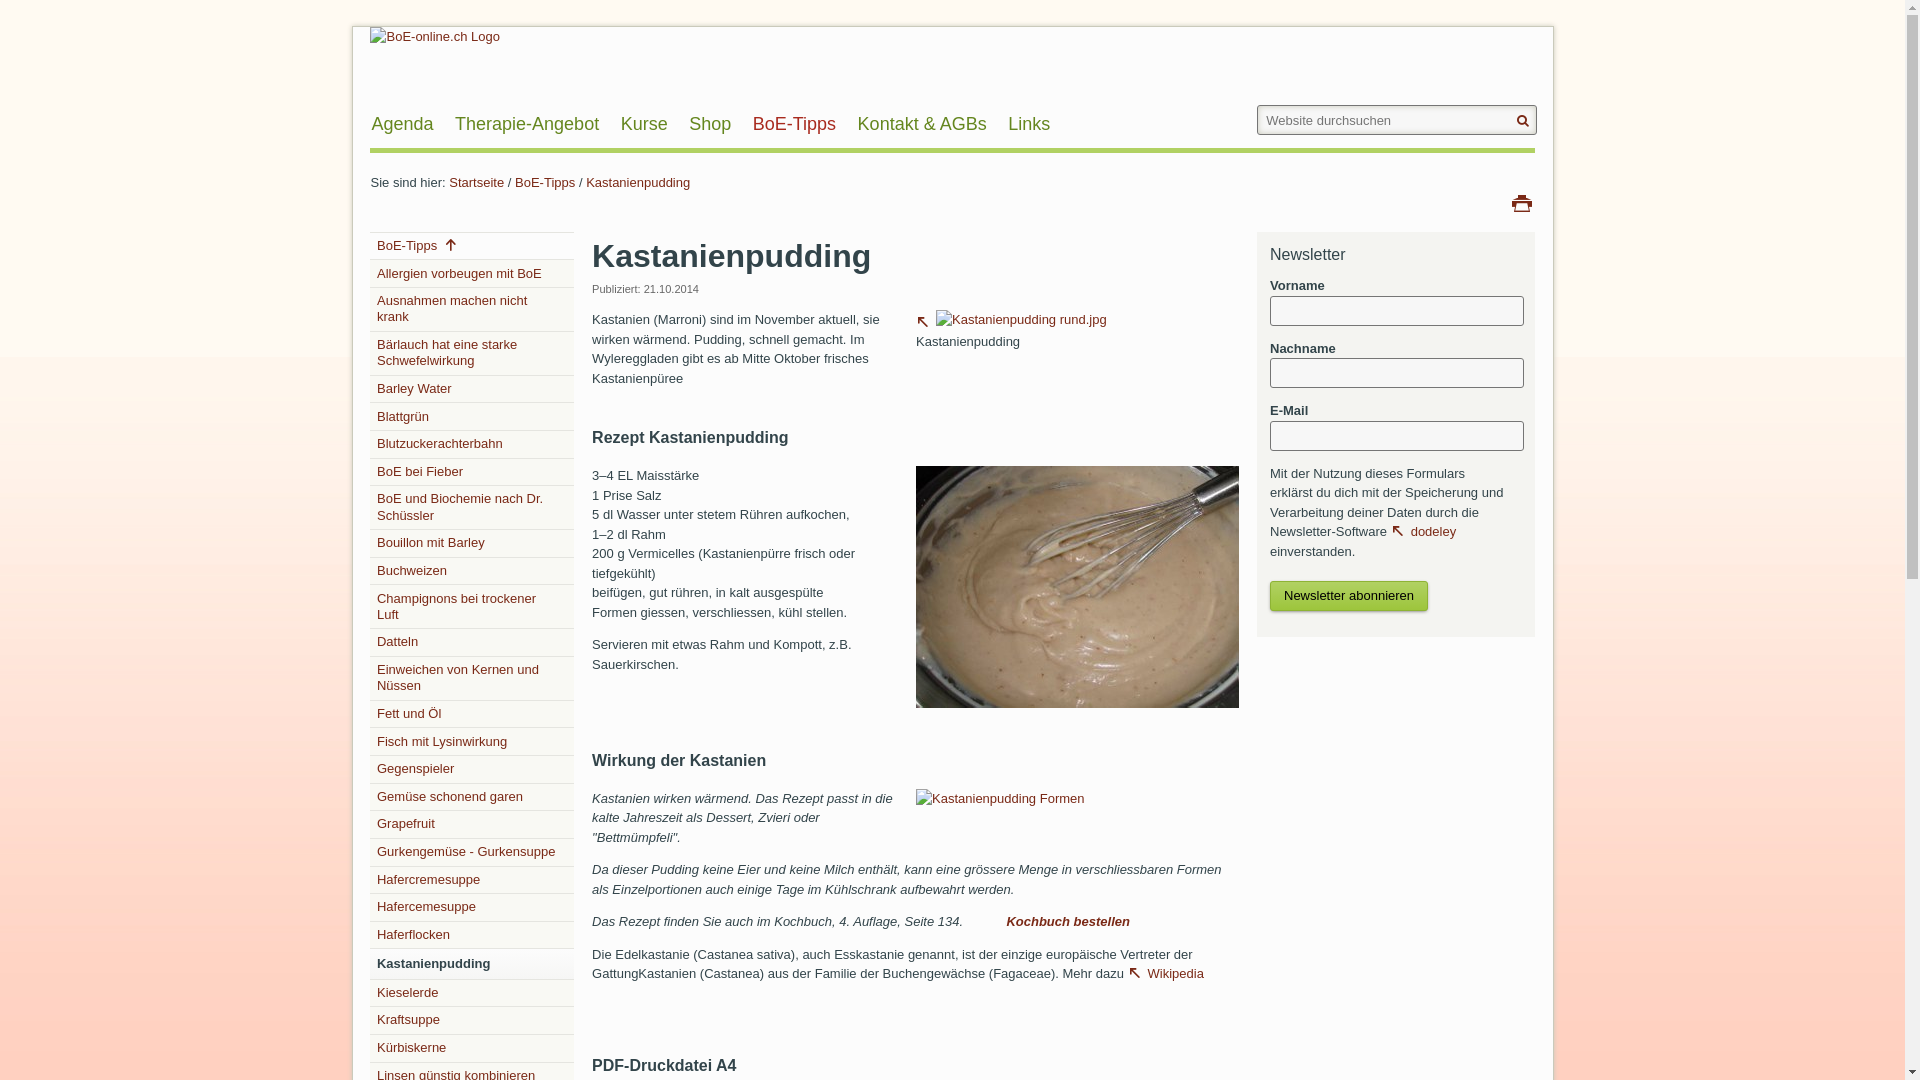  Describe the element at coordinates (527, 124) in the screenshot. I see `Therapie-Angebot` at that location.